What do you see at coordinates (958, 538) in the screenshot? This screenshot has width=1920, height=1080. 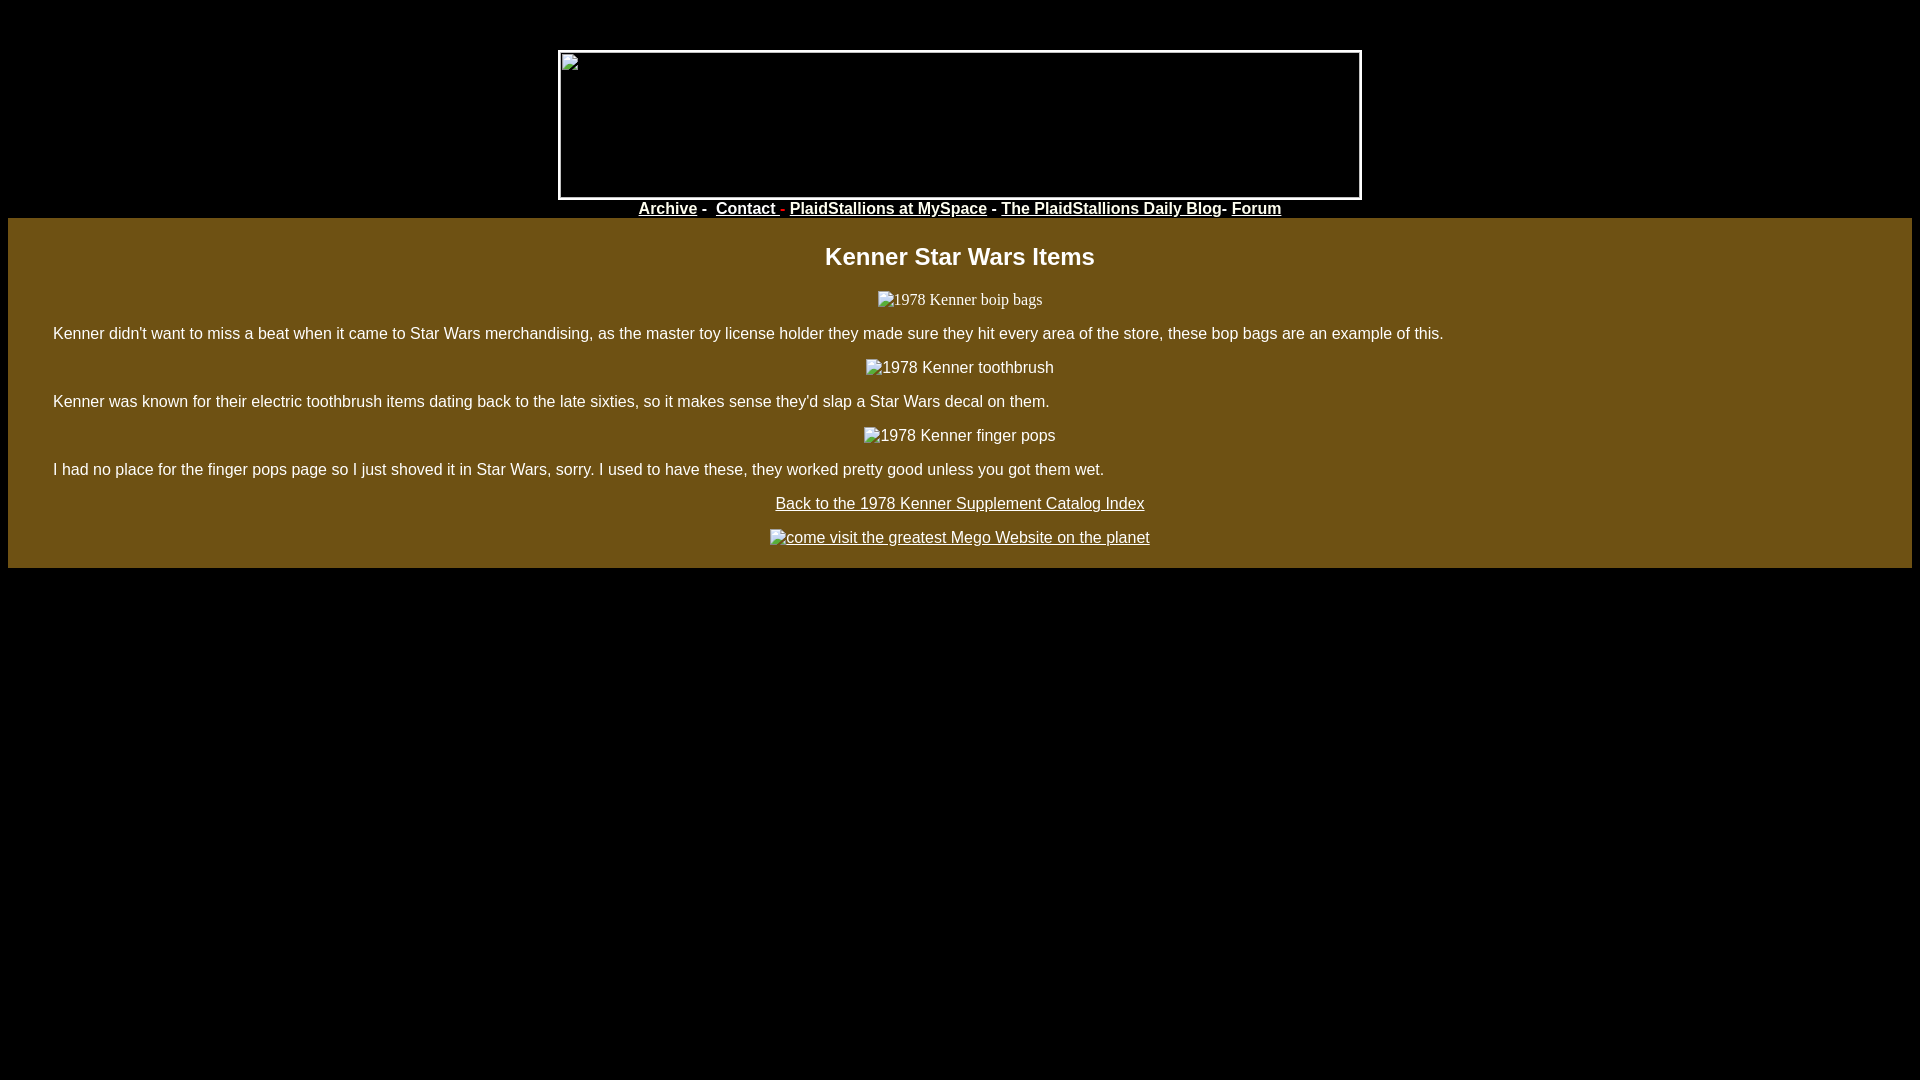 I see `come visit the greatest Mego Website on the planet` at bounding box center [958, 538].